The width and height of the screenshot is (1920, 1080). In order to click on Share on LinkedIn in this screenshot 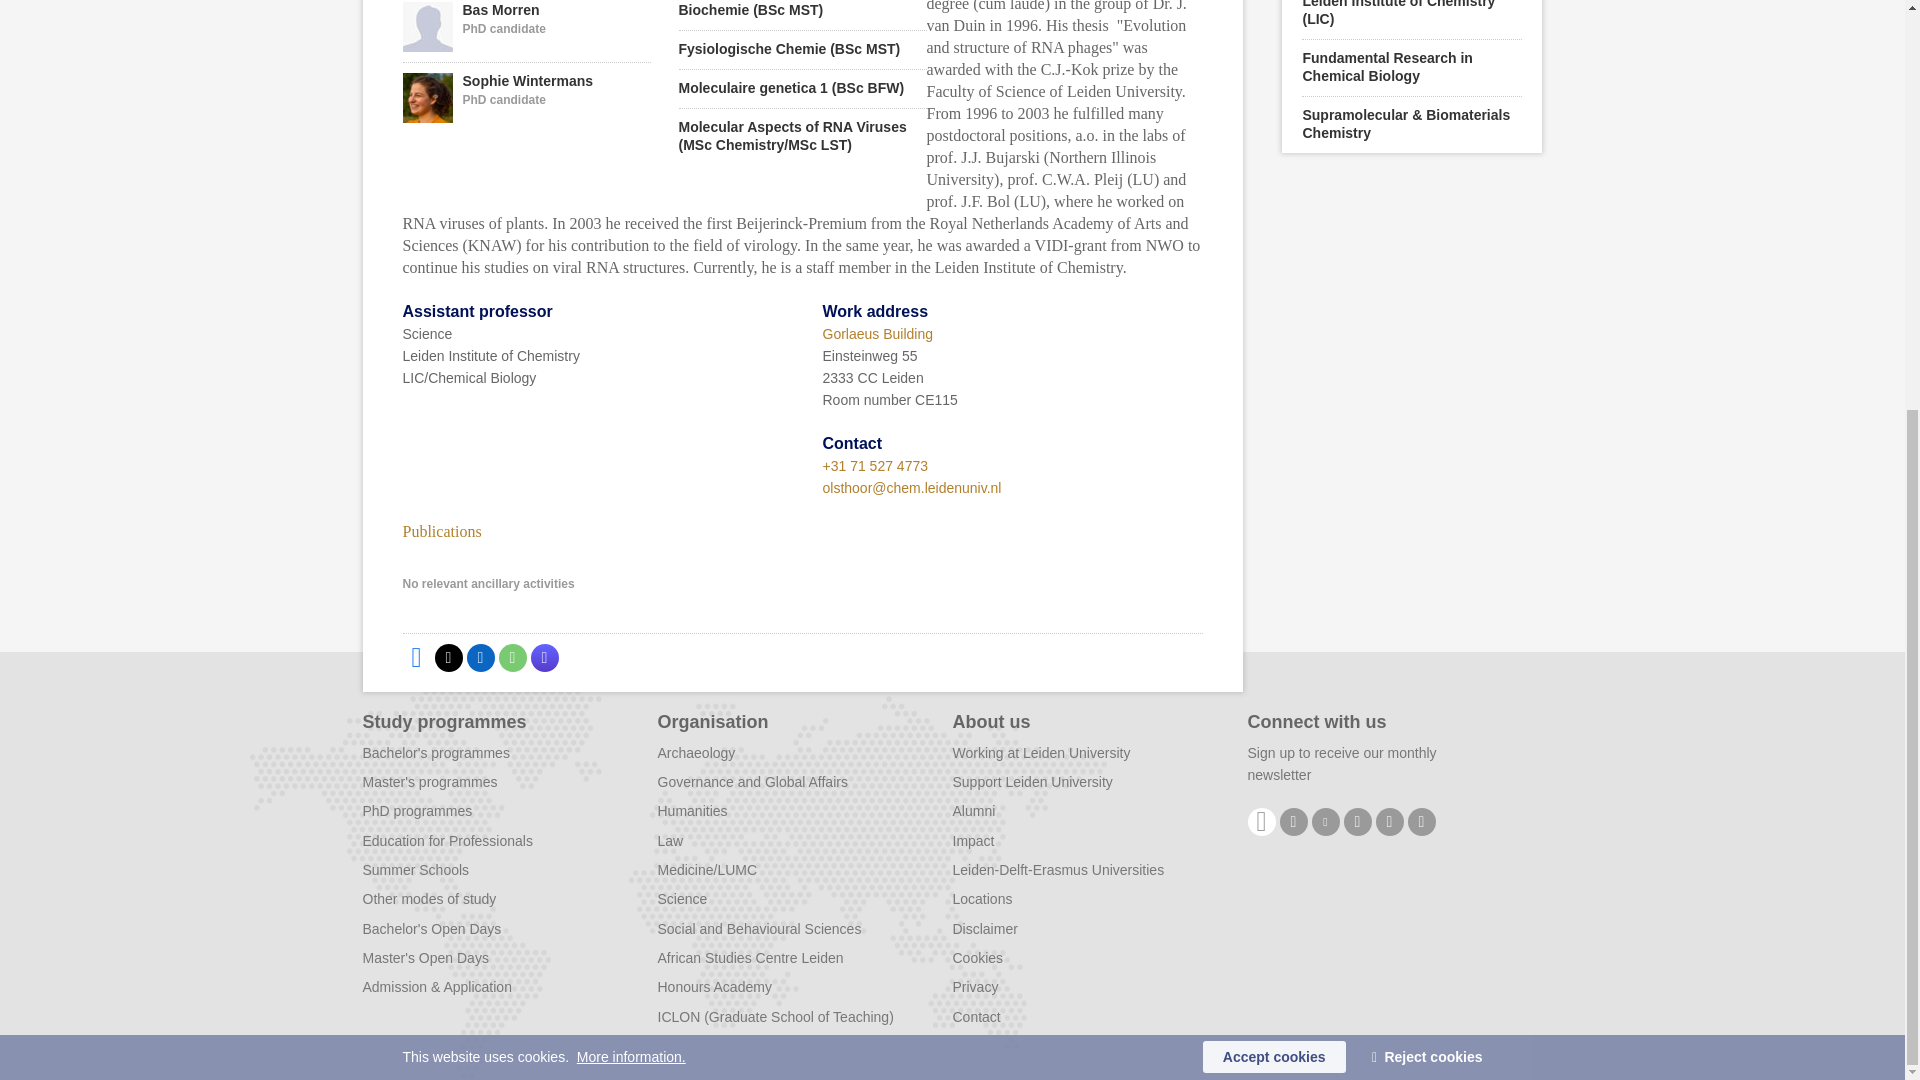, I will do `click(526, 30)`.